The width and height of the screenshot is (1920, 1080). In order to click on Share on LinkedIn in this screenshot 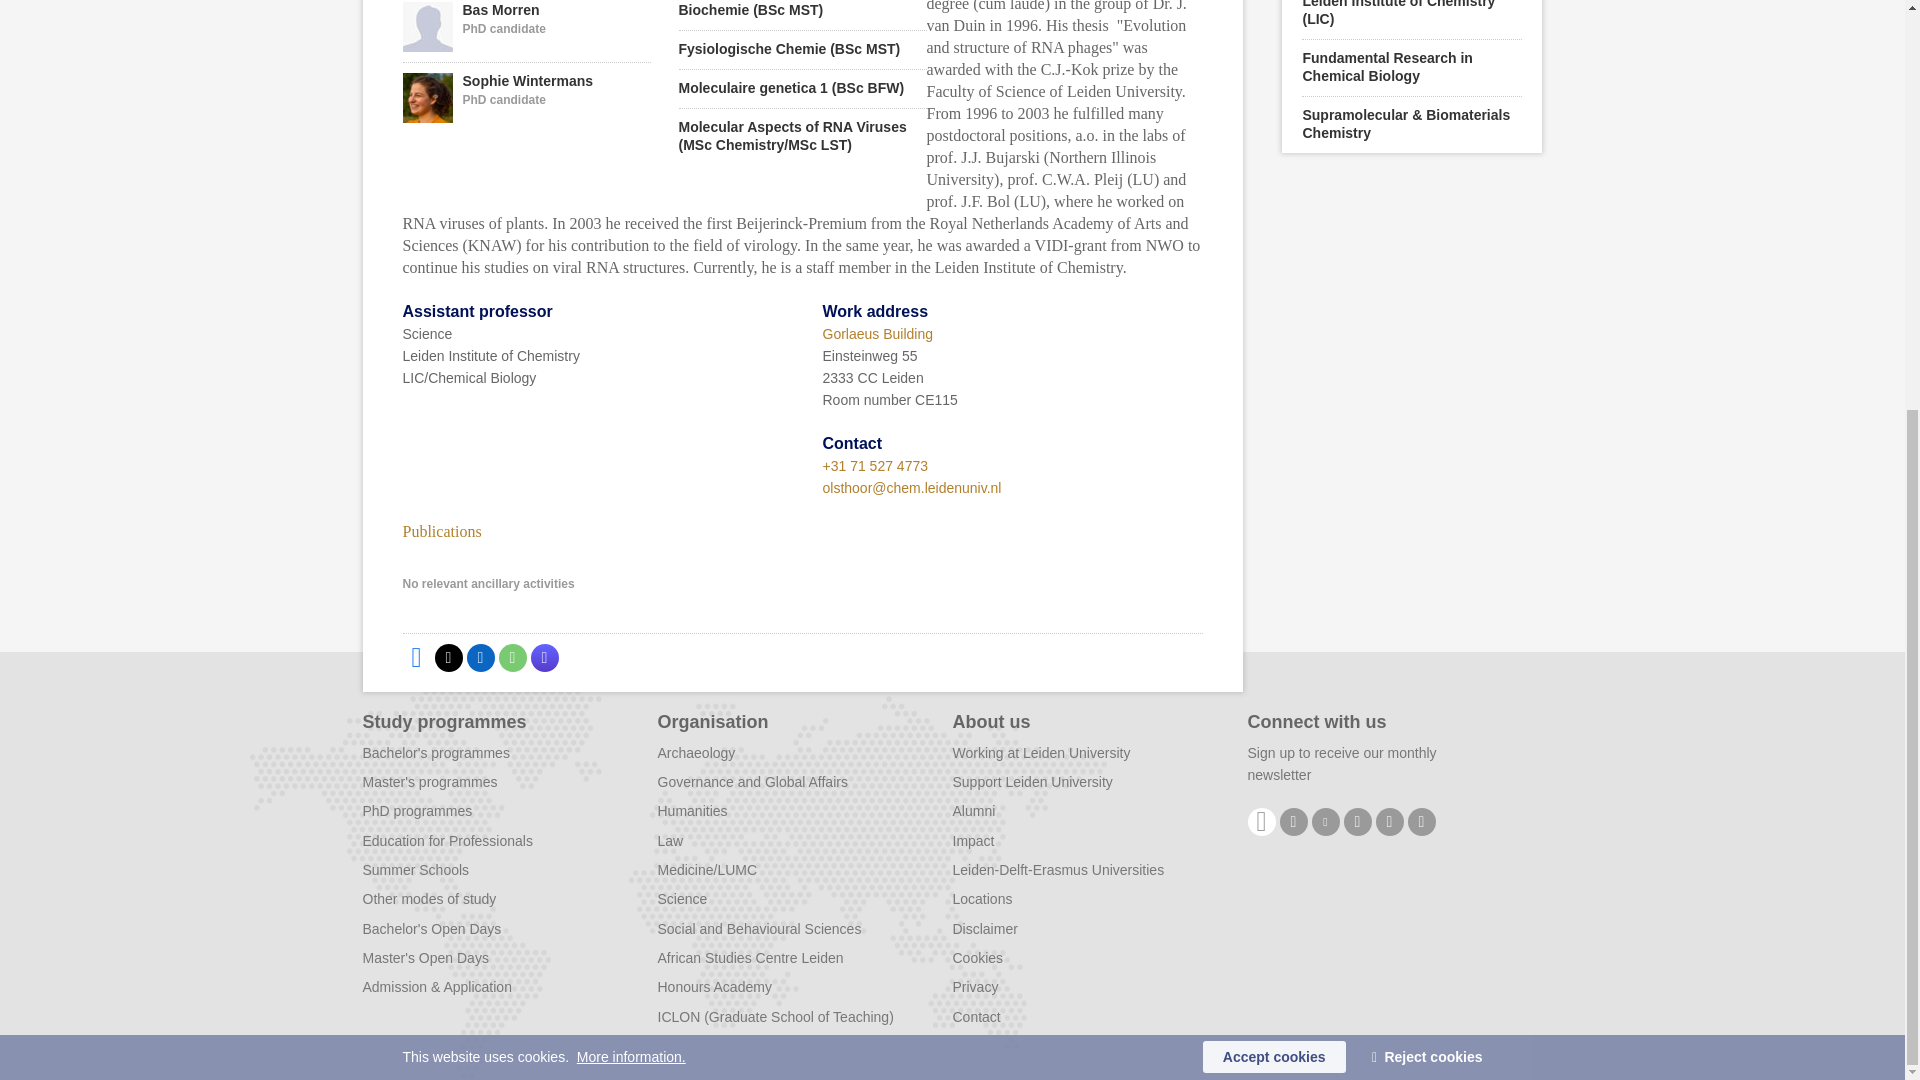, I will do `click(526, 30)`.